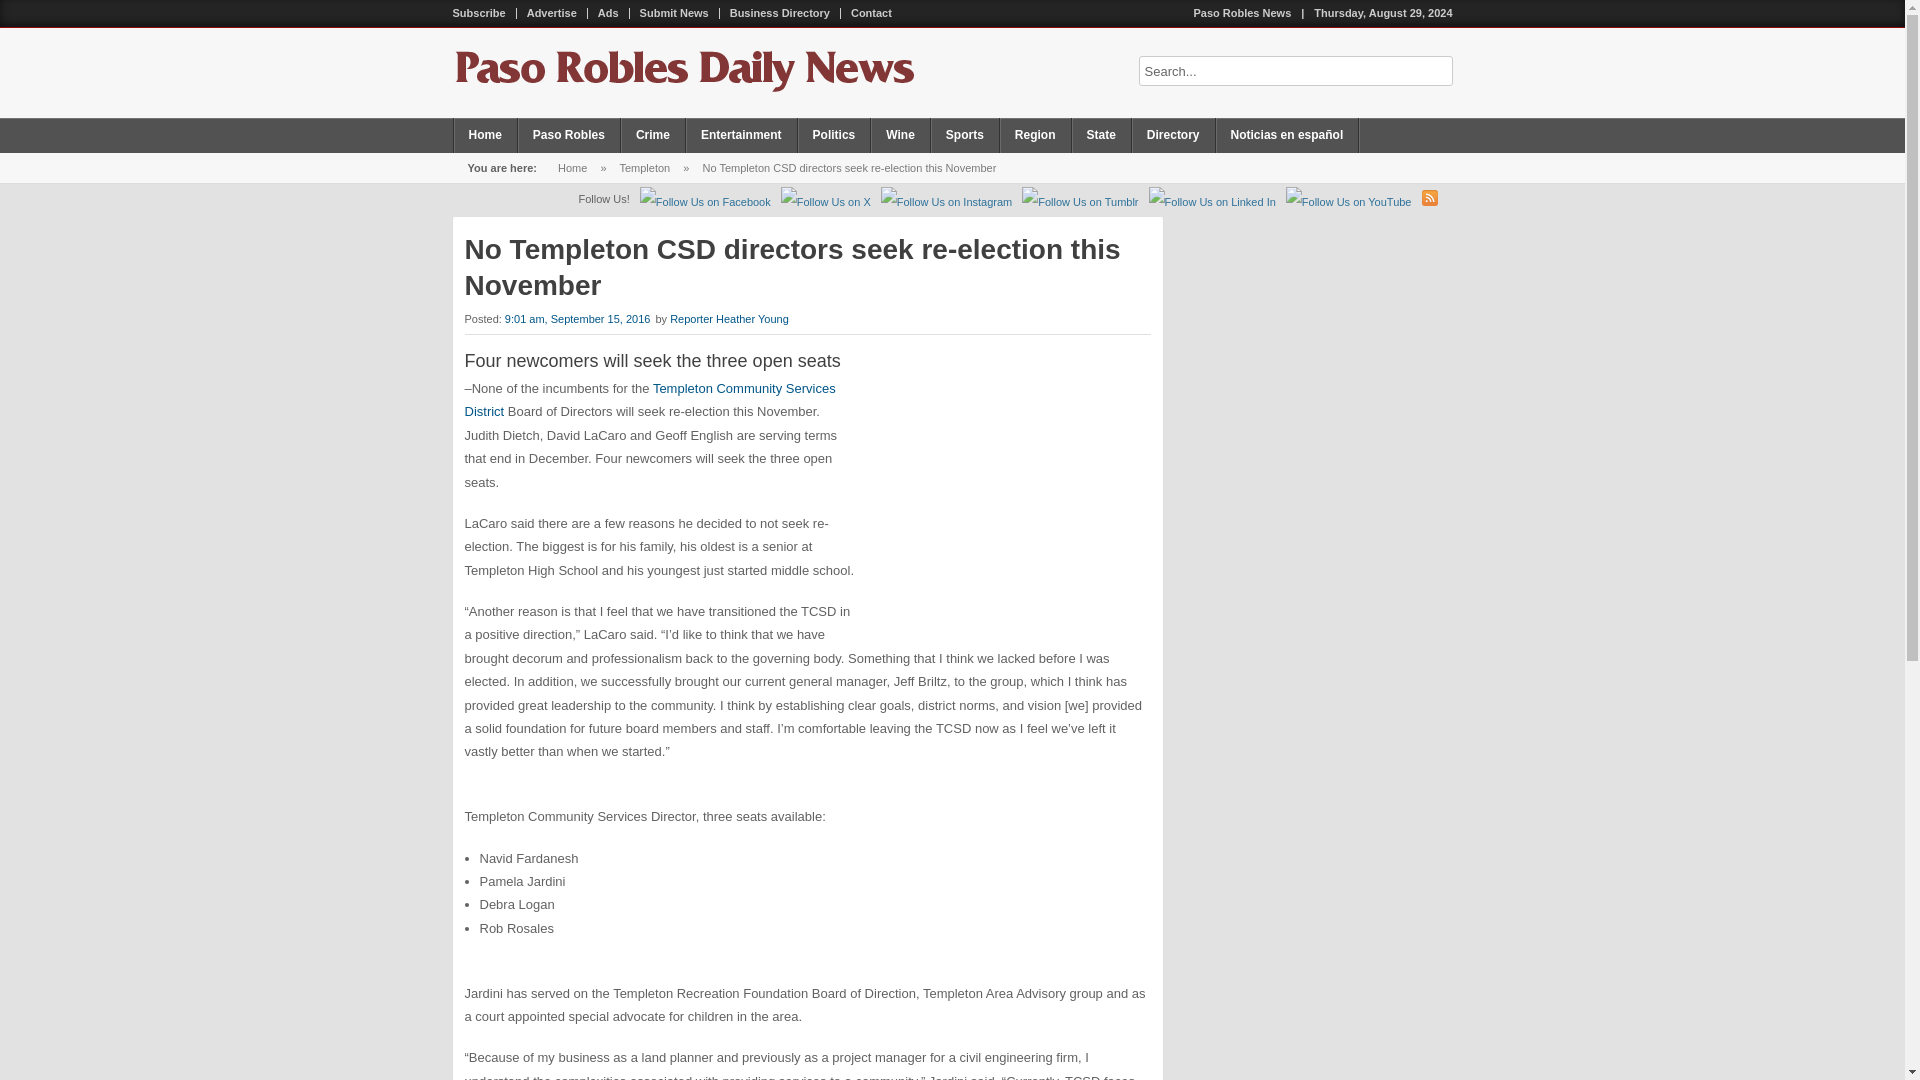 This screenshot has width=1920, height=1080. Describe the element at coordinates (1036, 135) in the screenshot. I see `Region` at that location.